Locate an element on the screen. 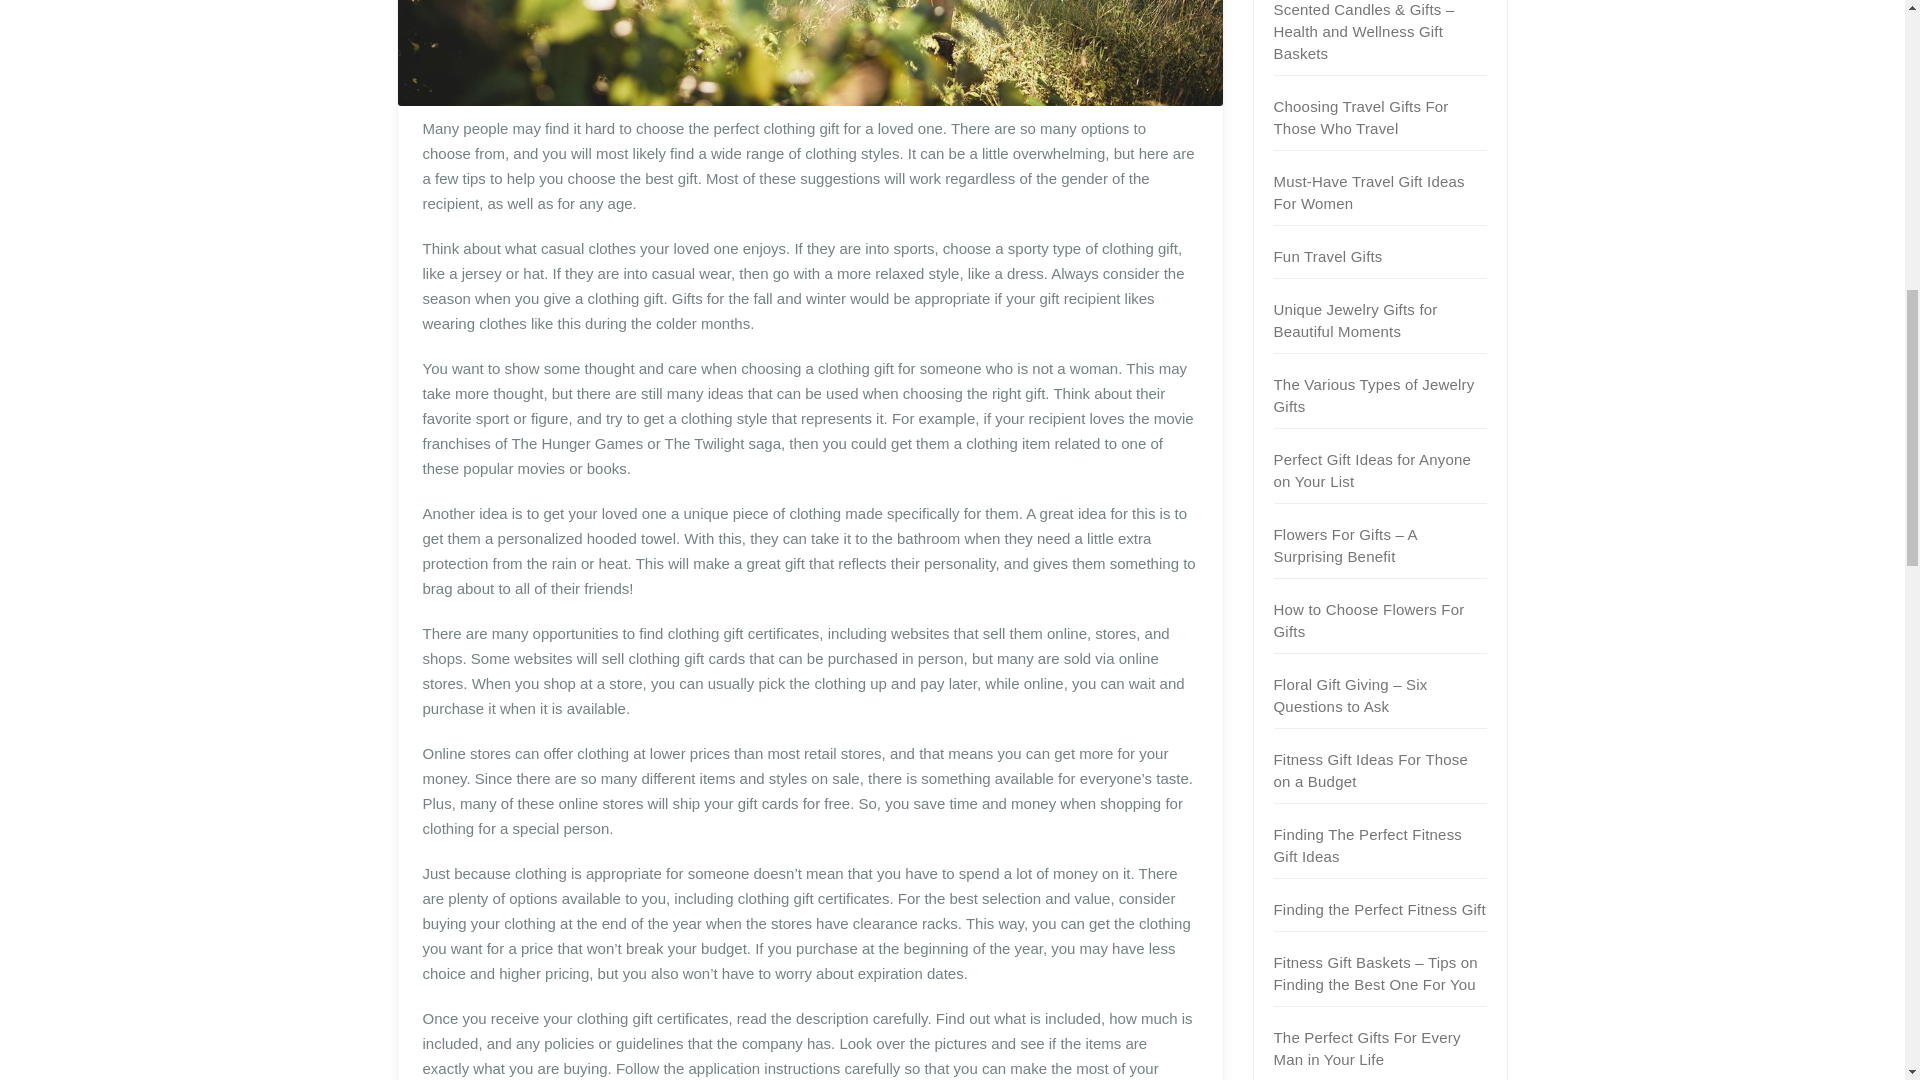 This screenshot has height=1080, width=1920. The Perfect Gifts For Every Man in Your Life is located at coordinates (1368, 1048).